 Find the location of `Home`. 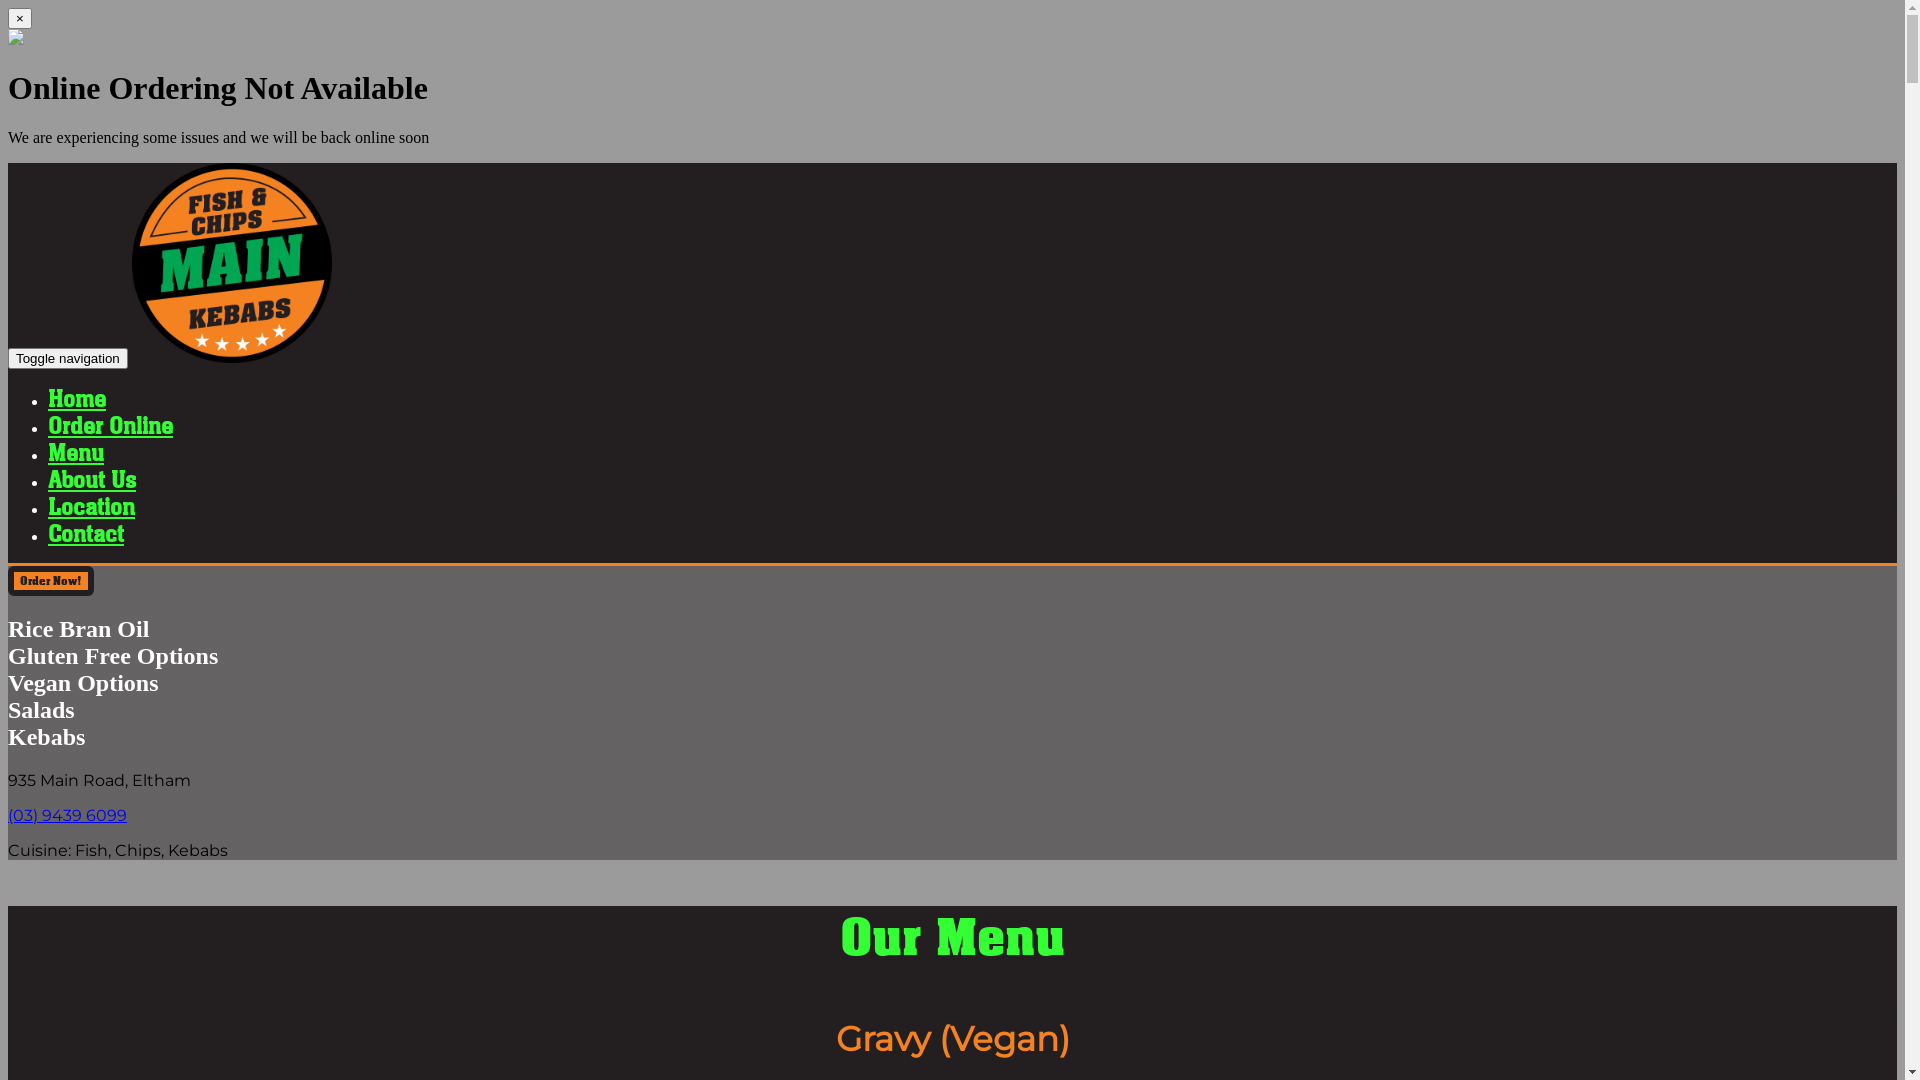

Home is located at coordinates (77, 398).